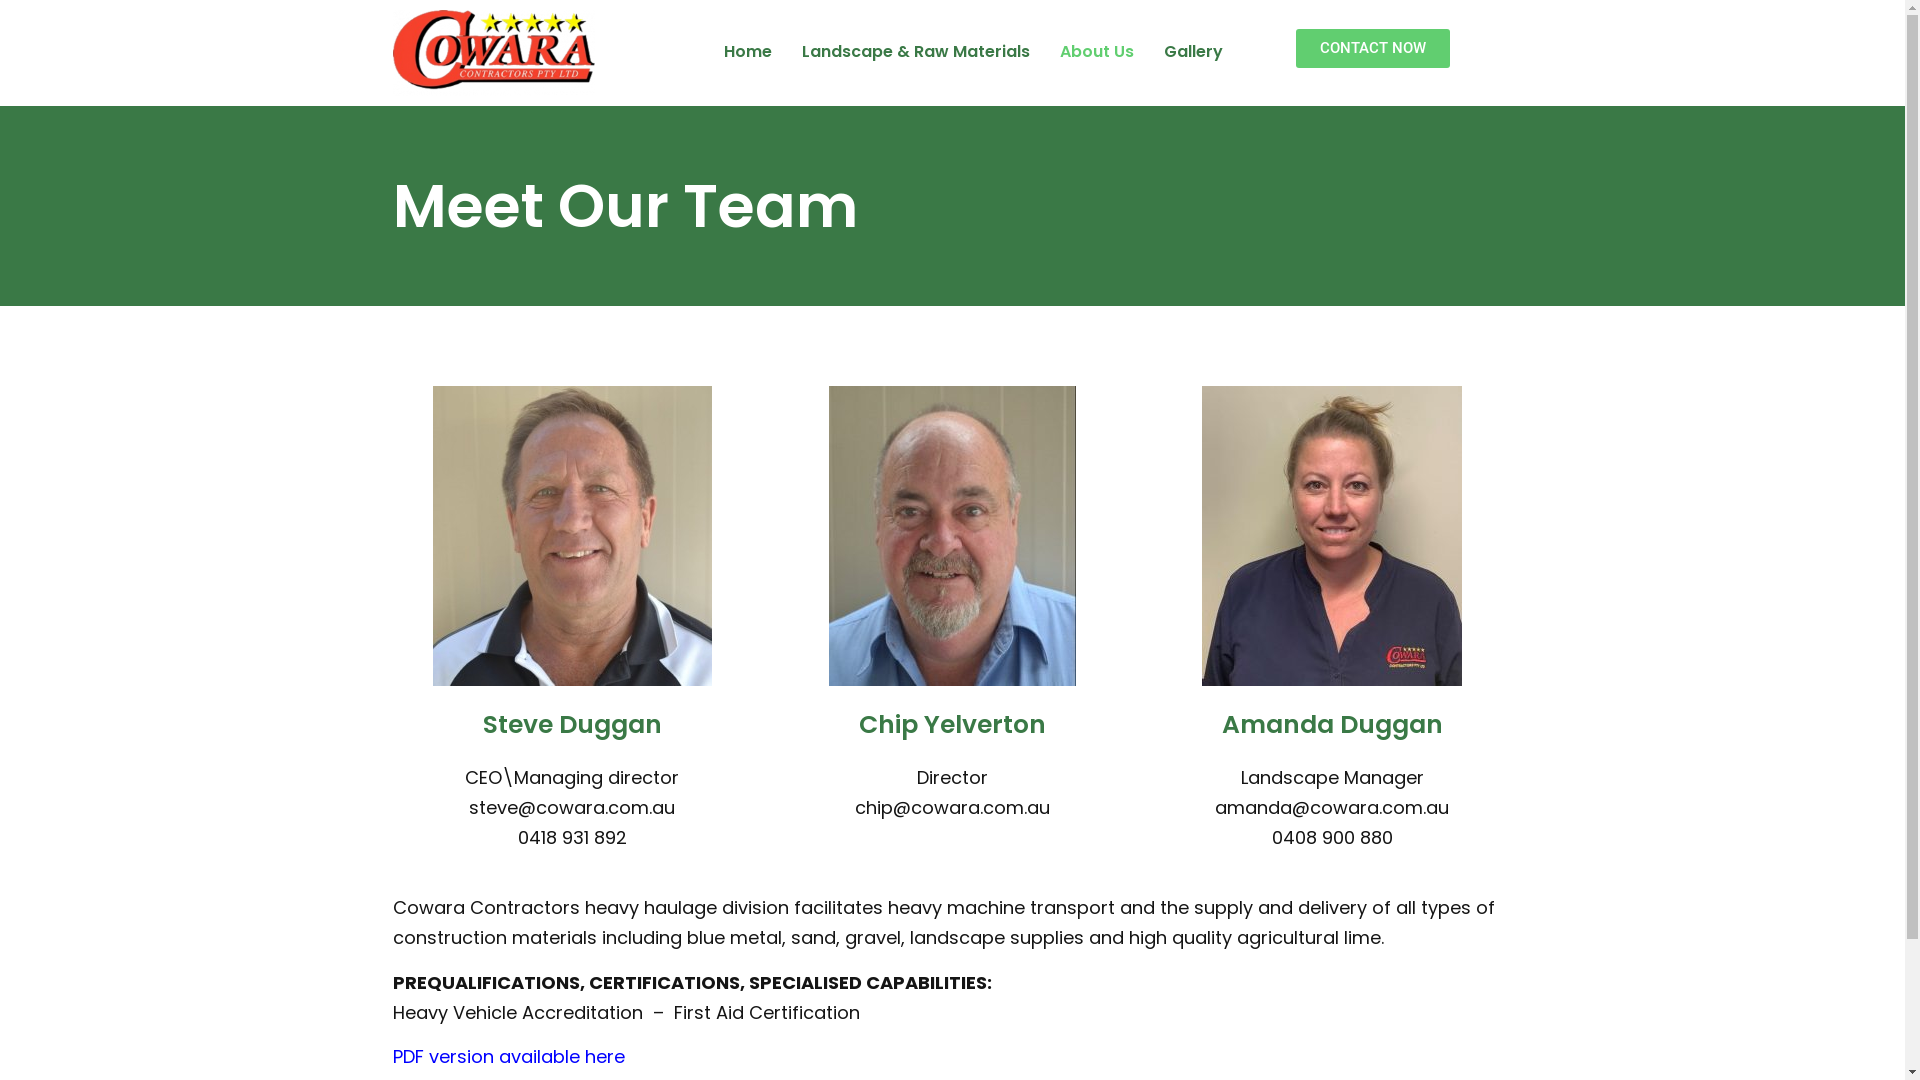 The image size is (1920, 1080). I want to click on CONTACT NOW, so click(1373, 48).